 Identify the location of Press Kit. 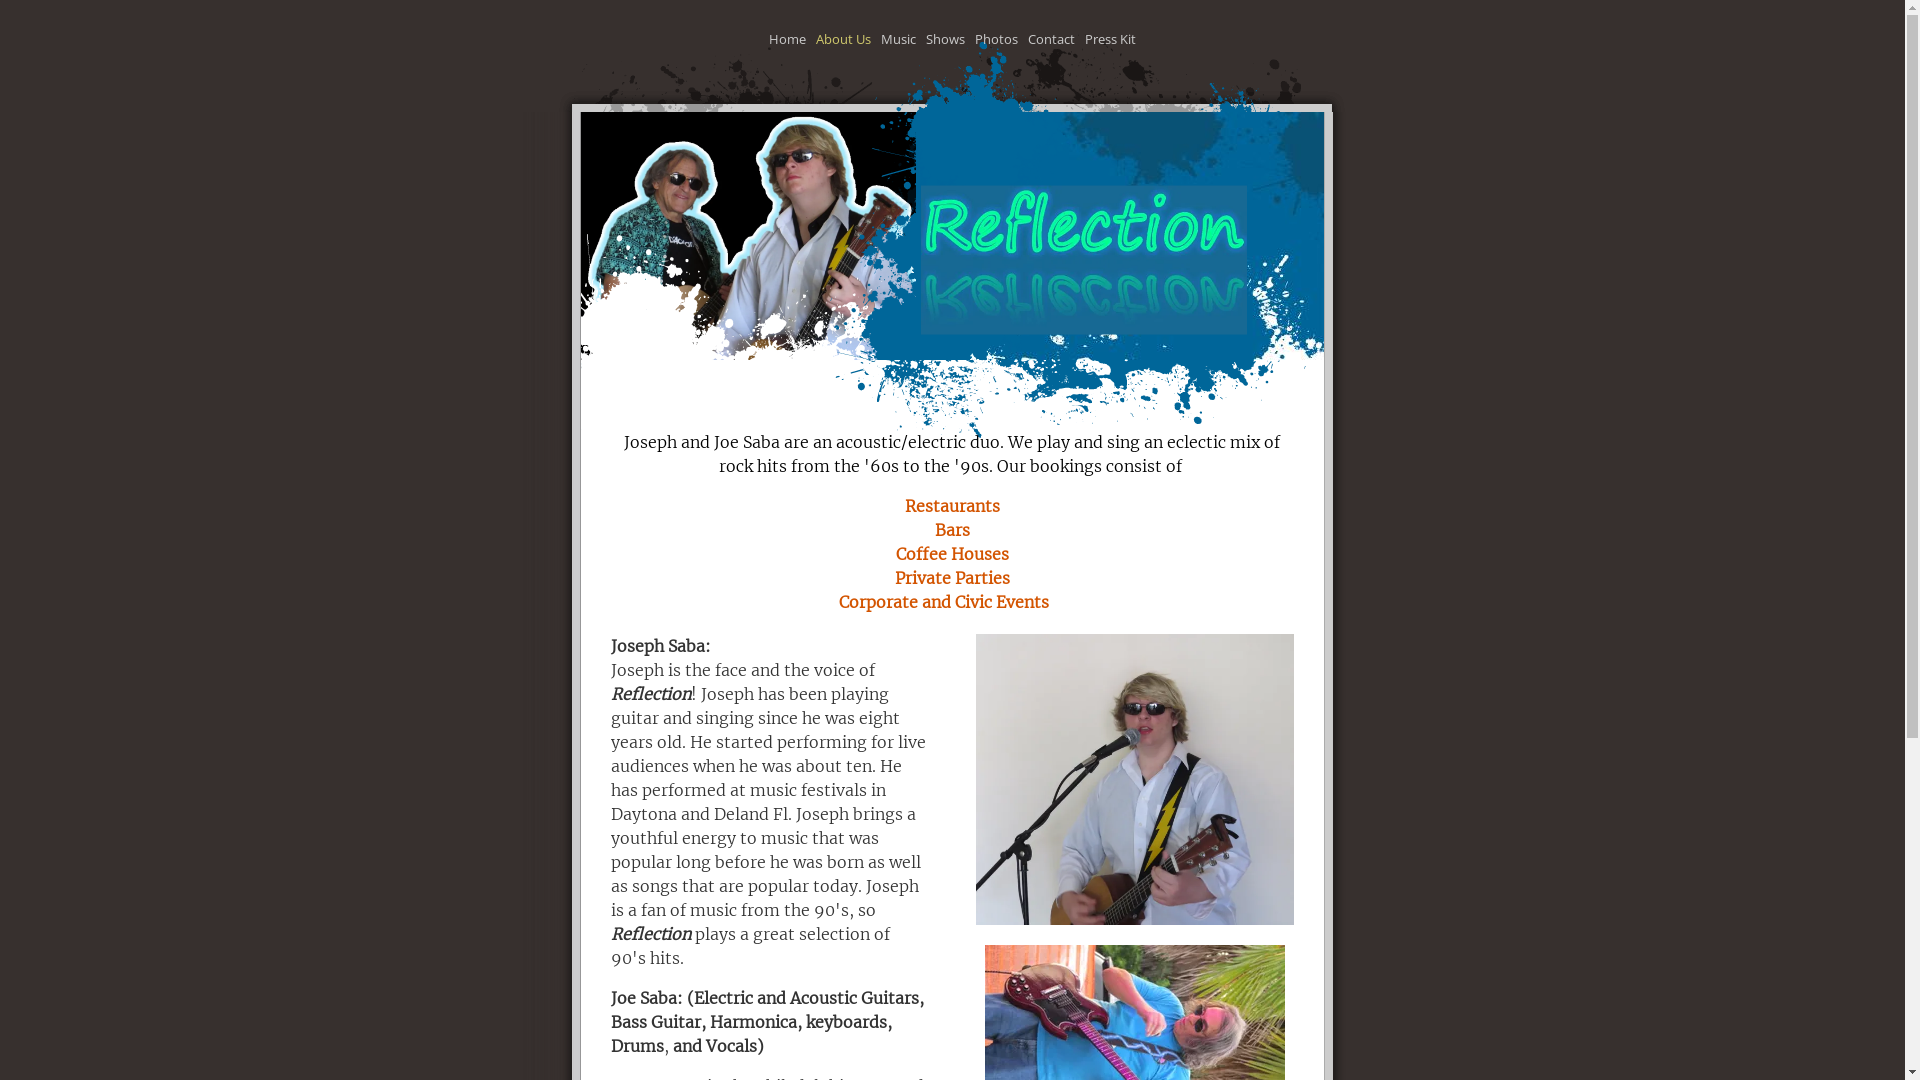
(1110, 40).